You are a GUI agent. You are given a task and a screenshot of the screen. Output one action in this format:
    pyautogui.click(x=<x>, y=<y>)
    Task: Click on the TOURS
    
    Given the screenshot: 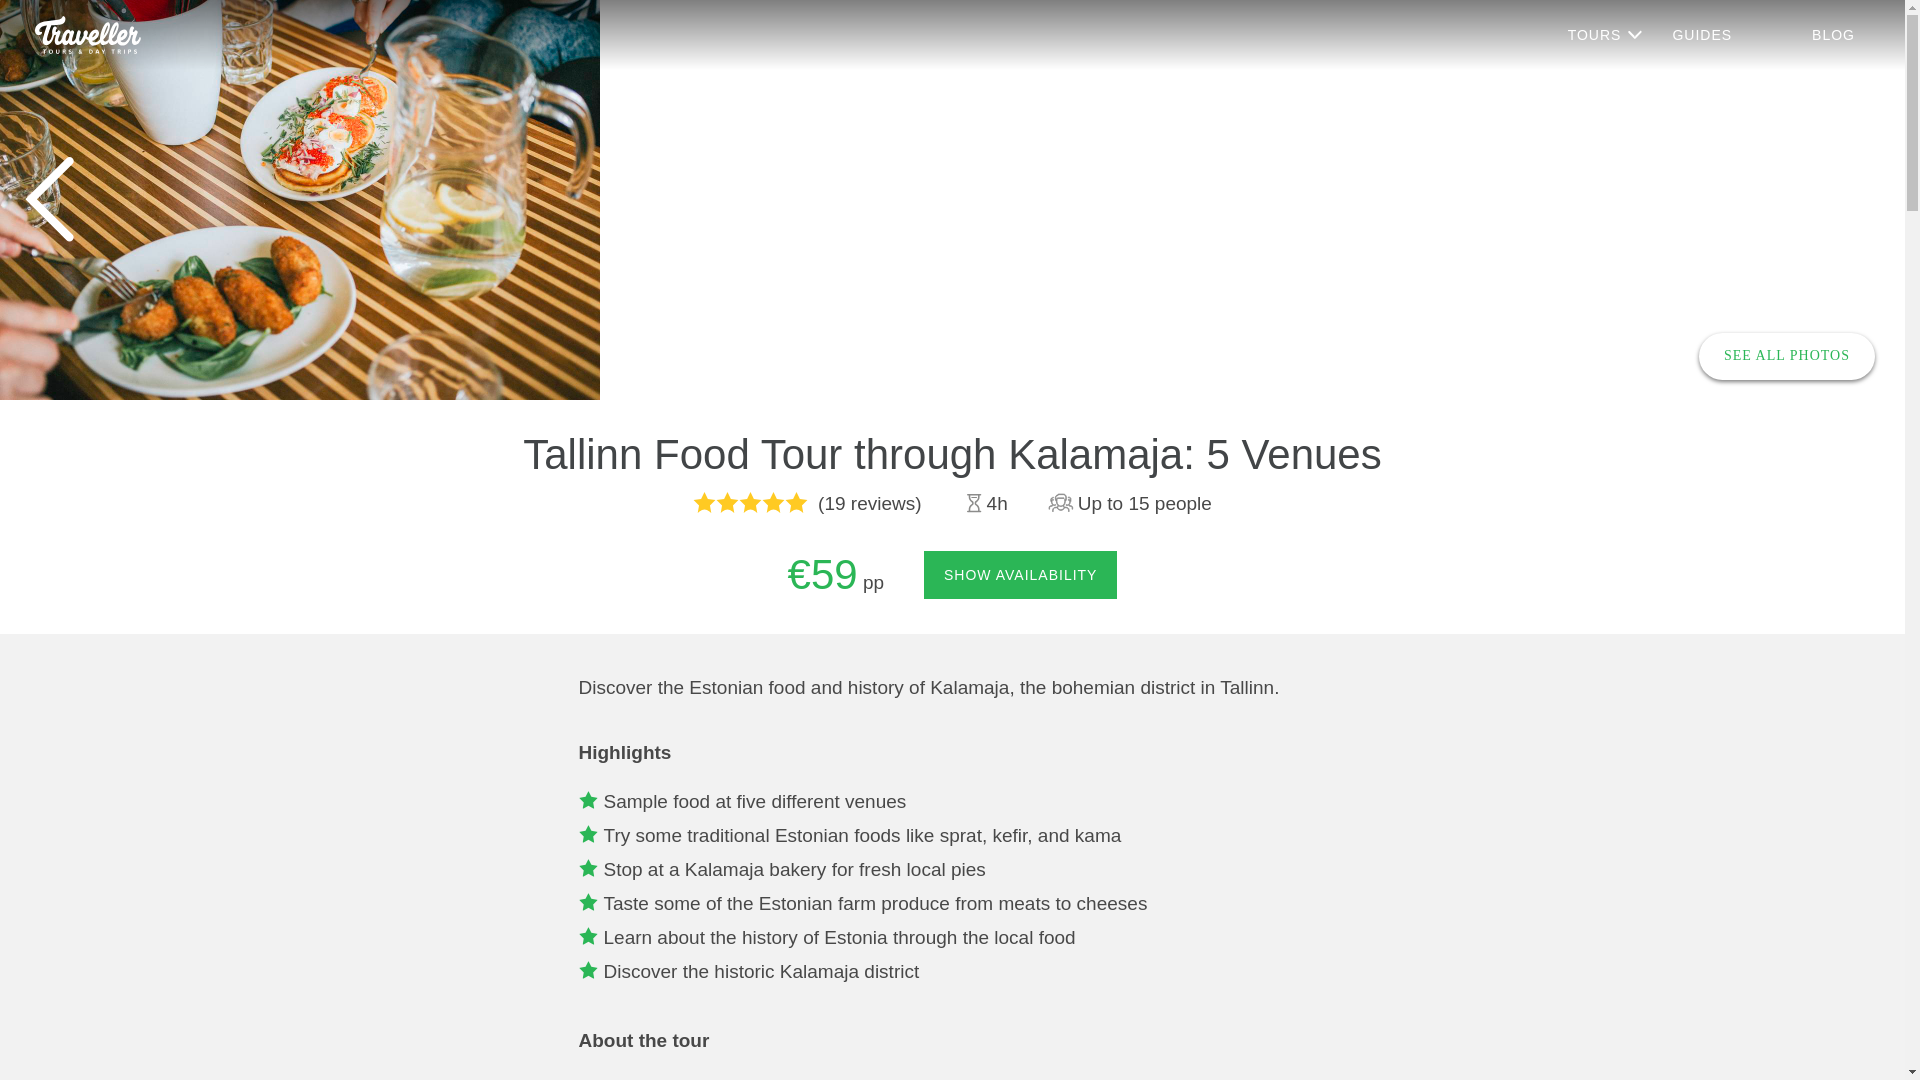 What is the action you would take?
    pyautogui.click(x=1606, y=35)
    